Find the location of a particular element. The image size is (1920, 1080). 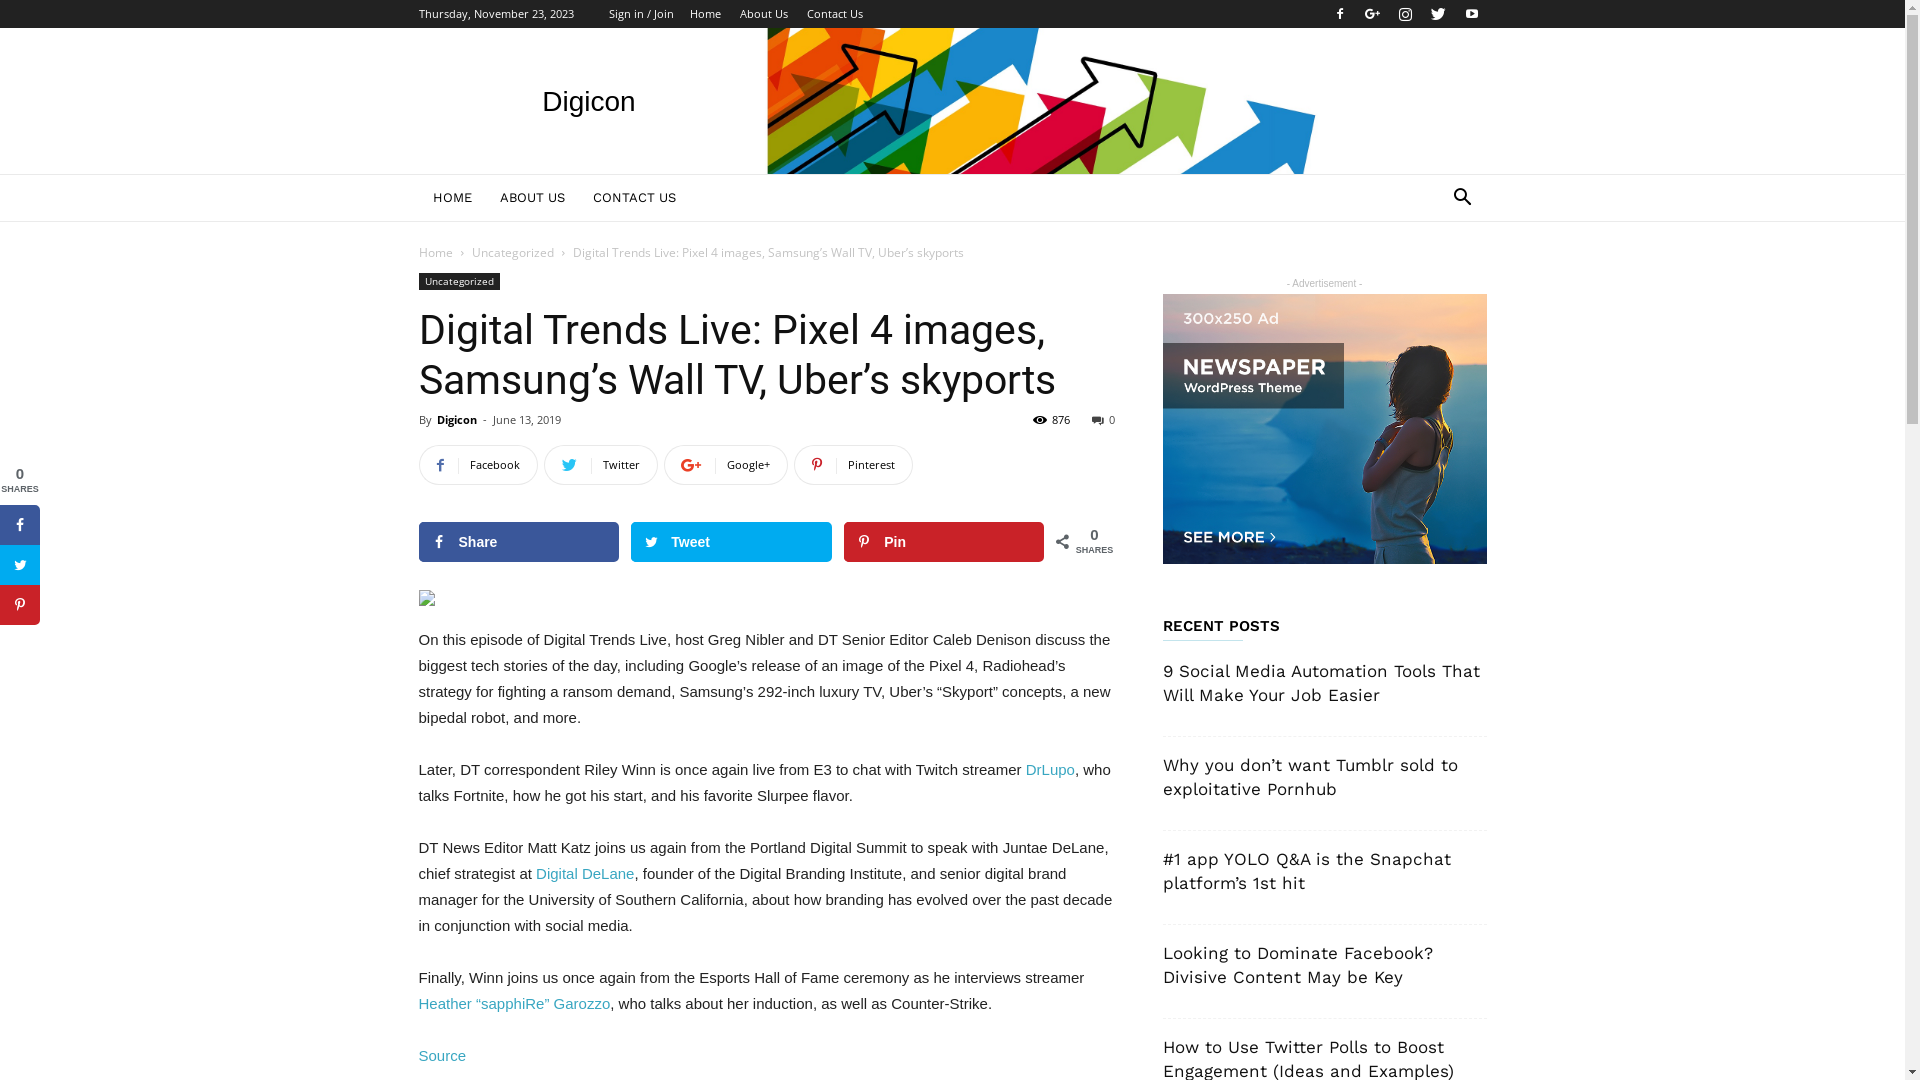

DrLupo is located at coordinates (1050, 770).